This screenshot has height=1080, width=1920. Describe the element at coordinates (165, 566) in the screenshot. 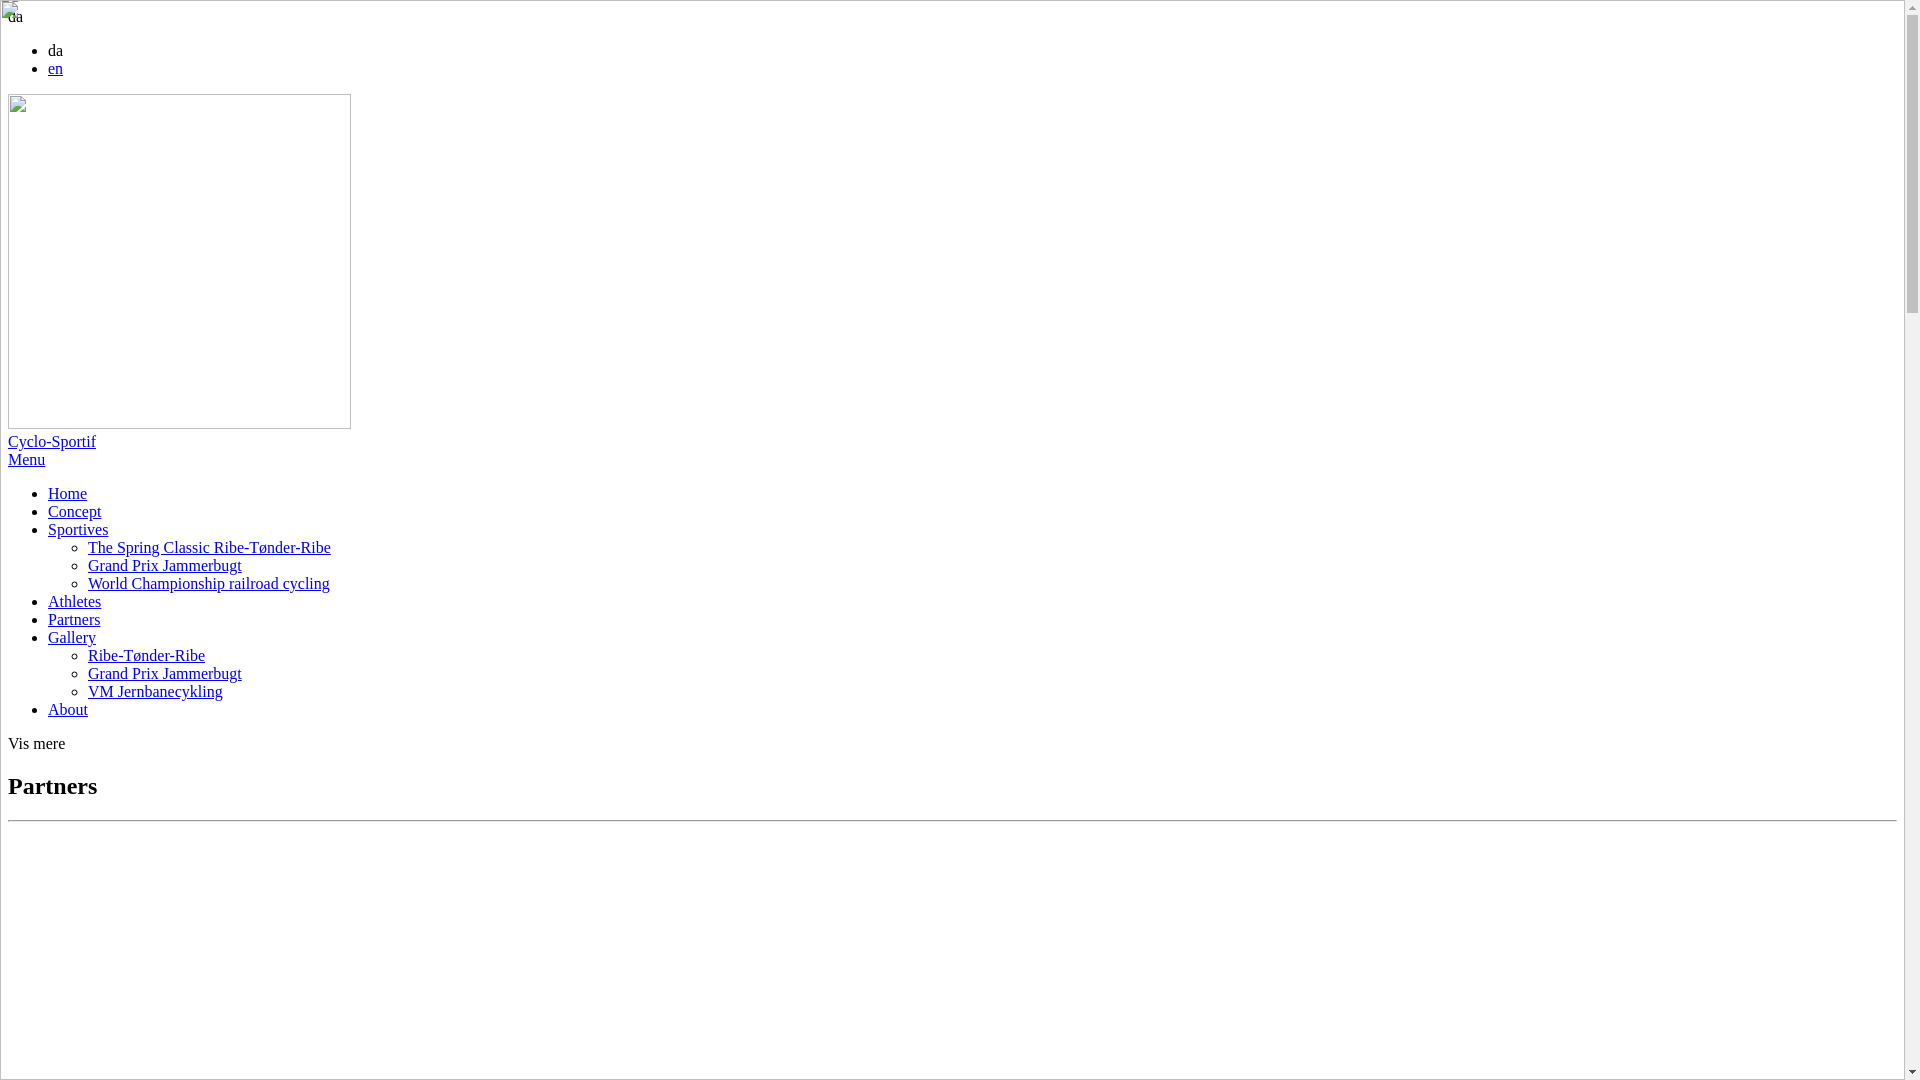

I see `Grand Prix Jammerbugt` at that location.